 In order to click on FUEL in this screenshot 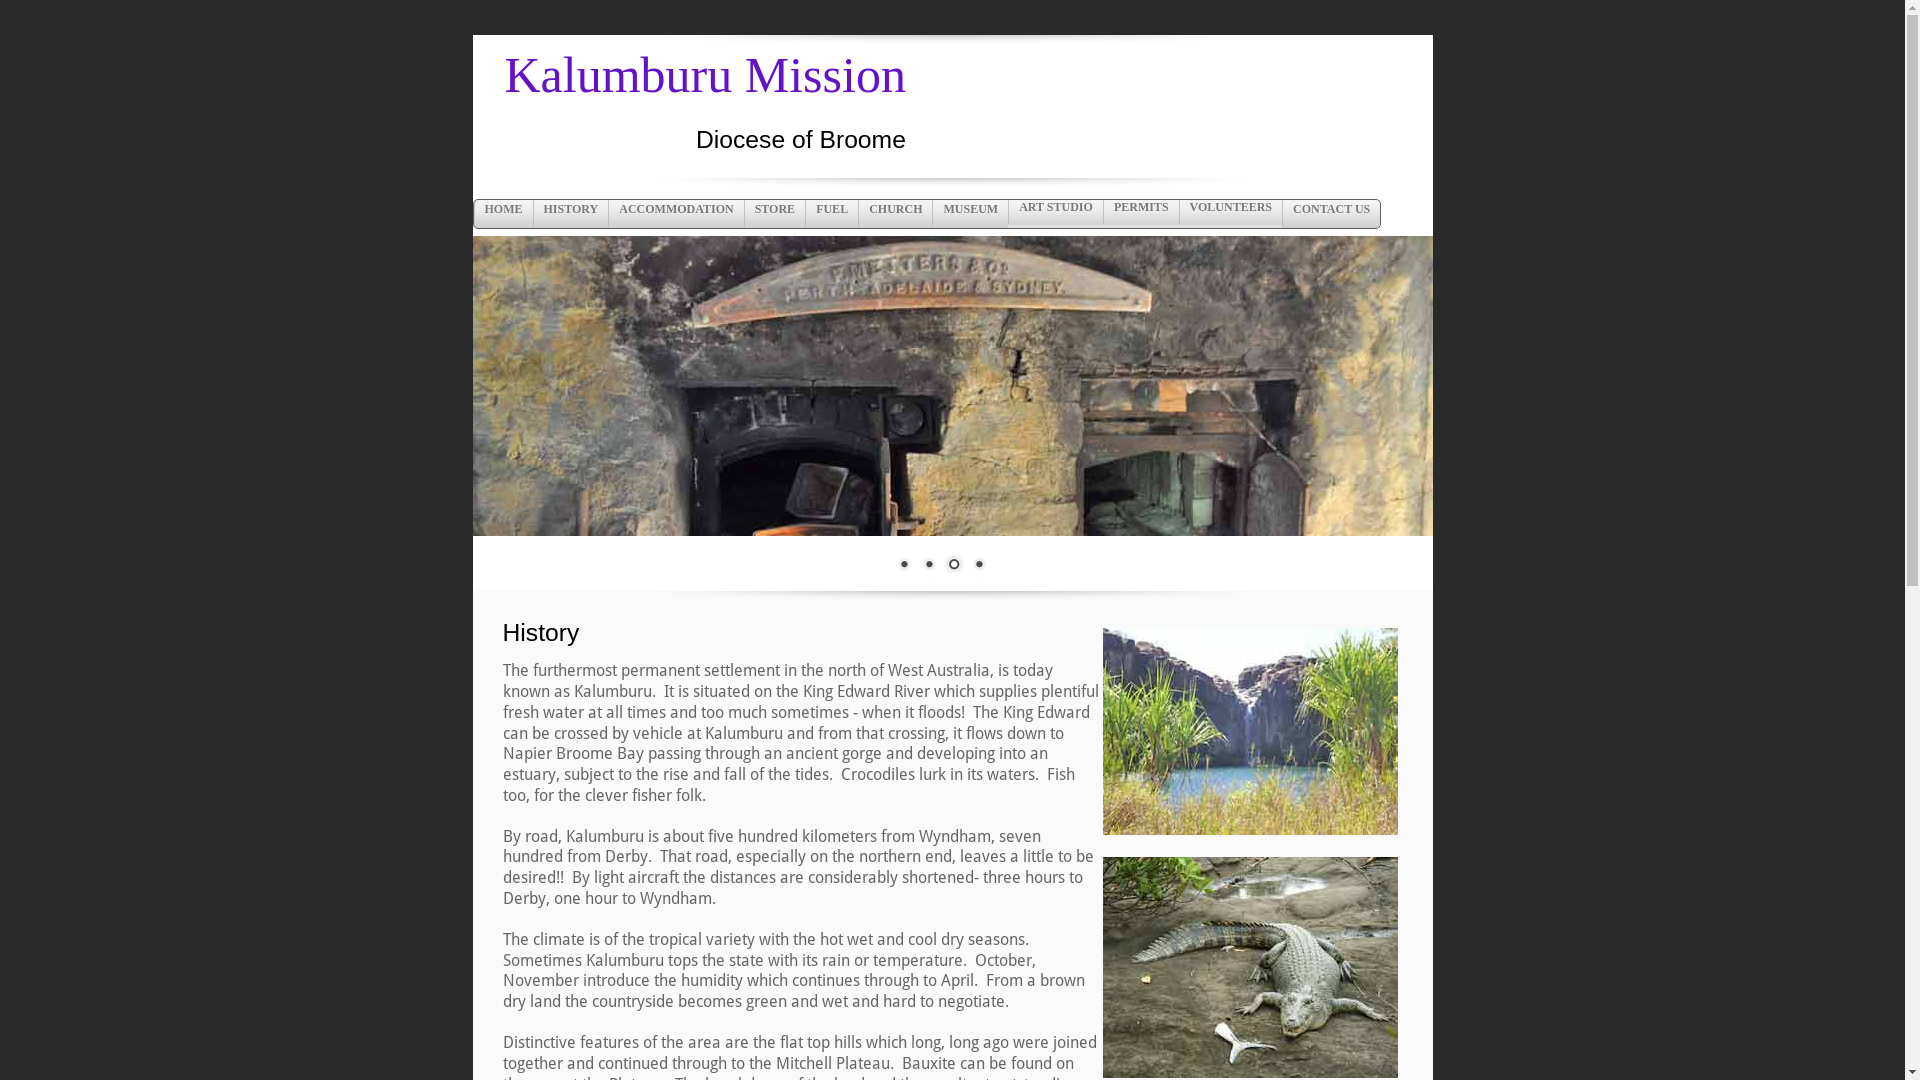, I will do `click(832, 214)`.